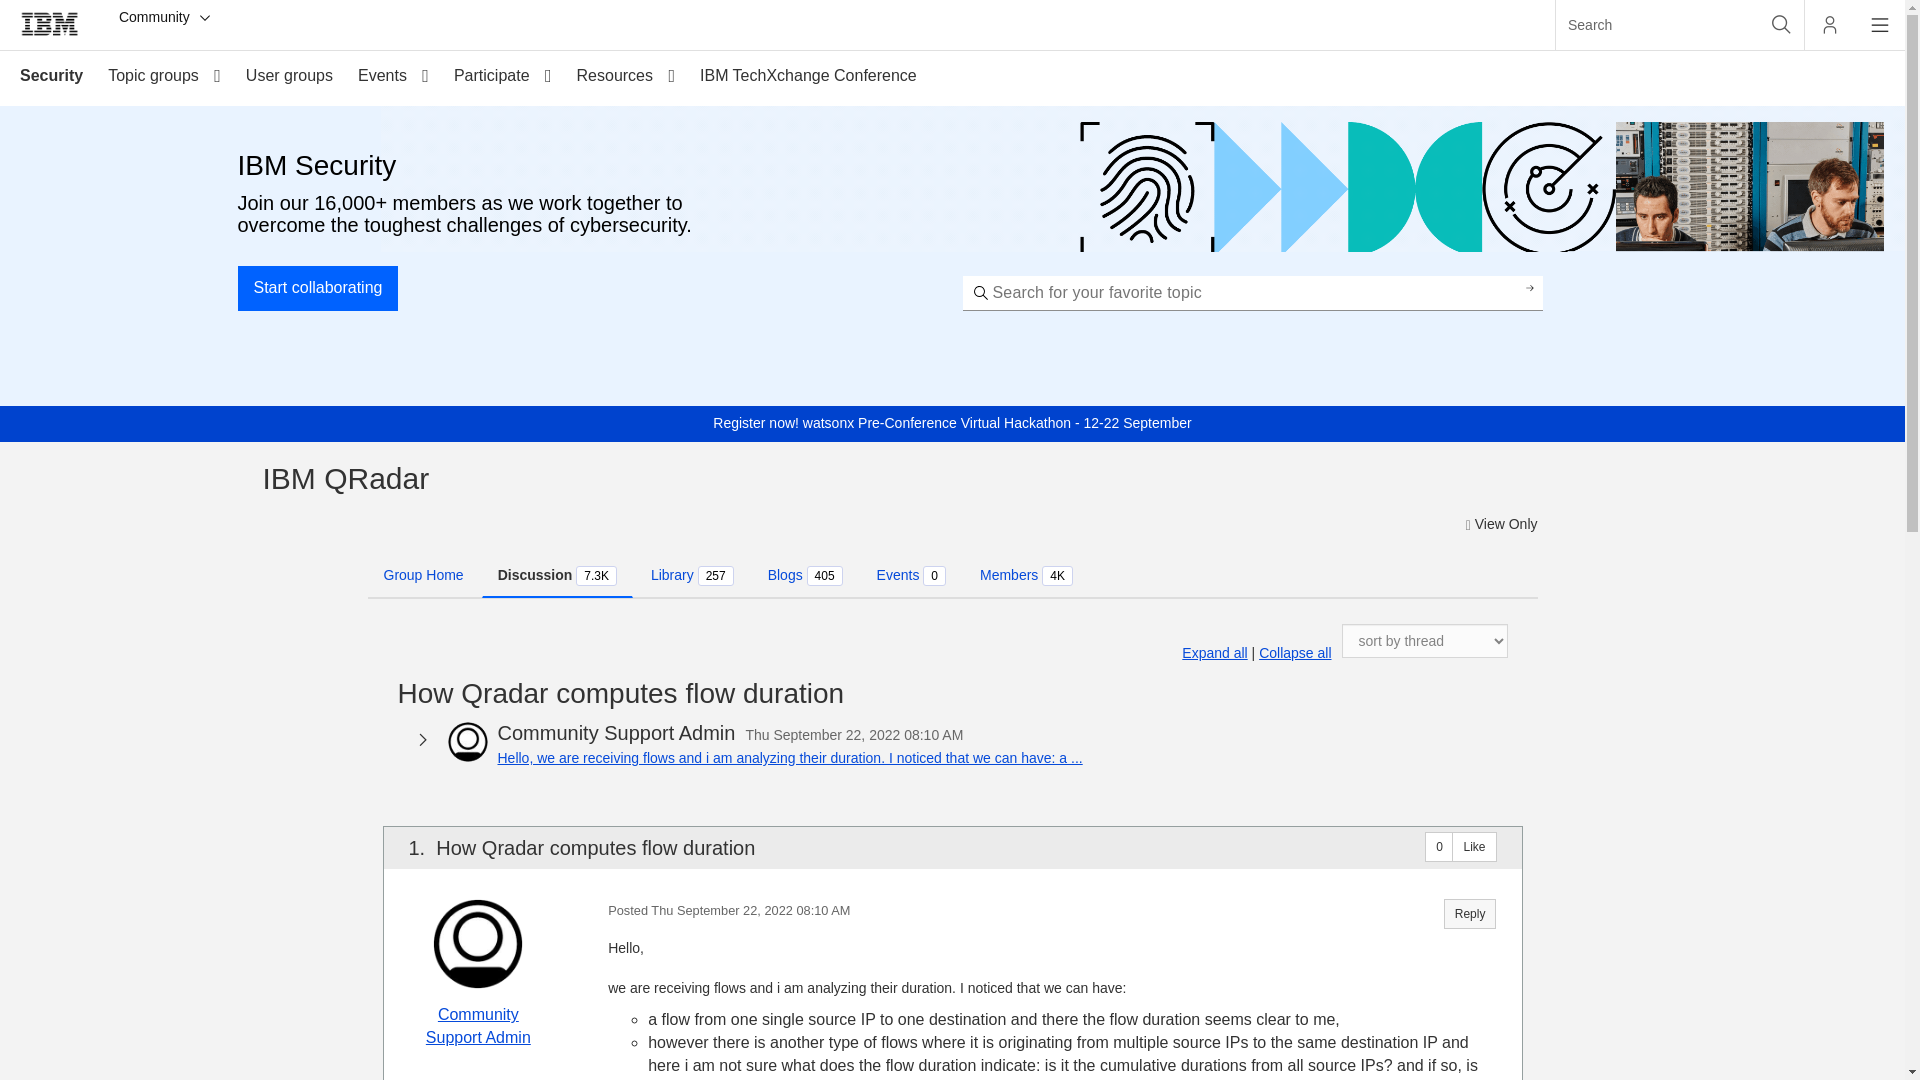  What do you see at coordinates (166, 18) in the screenshot?
I see `Community` at bounding box center [166, 18].